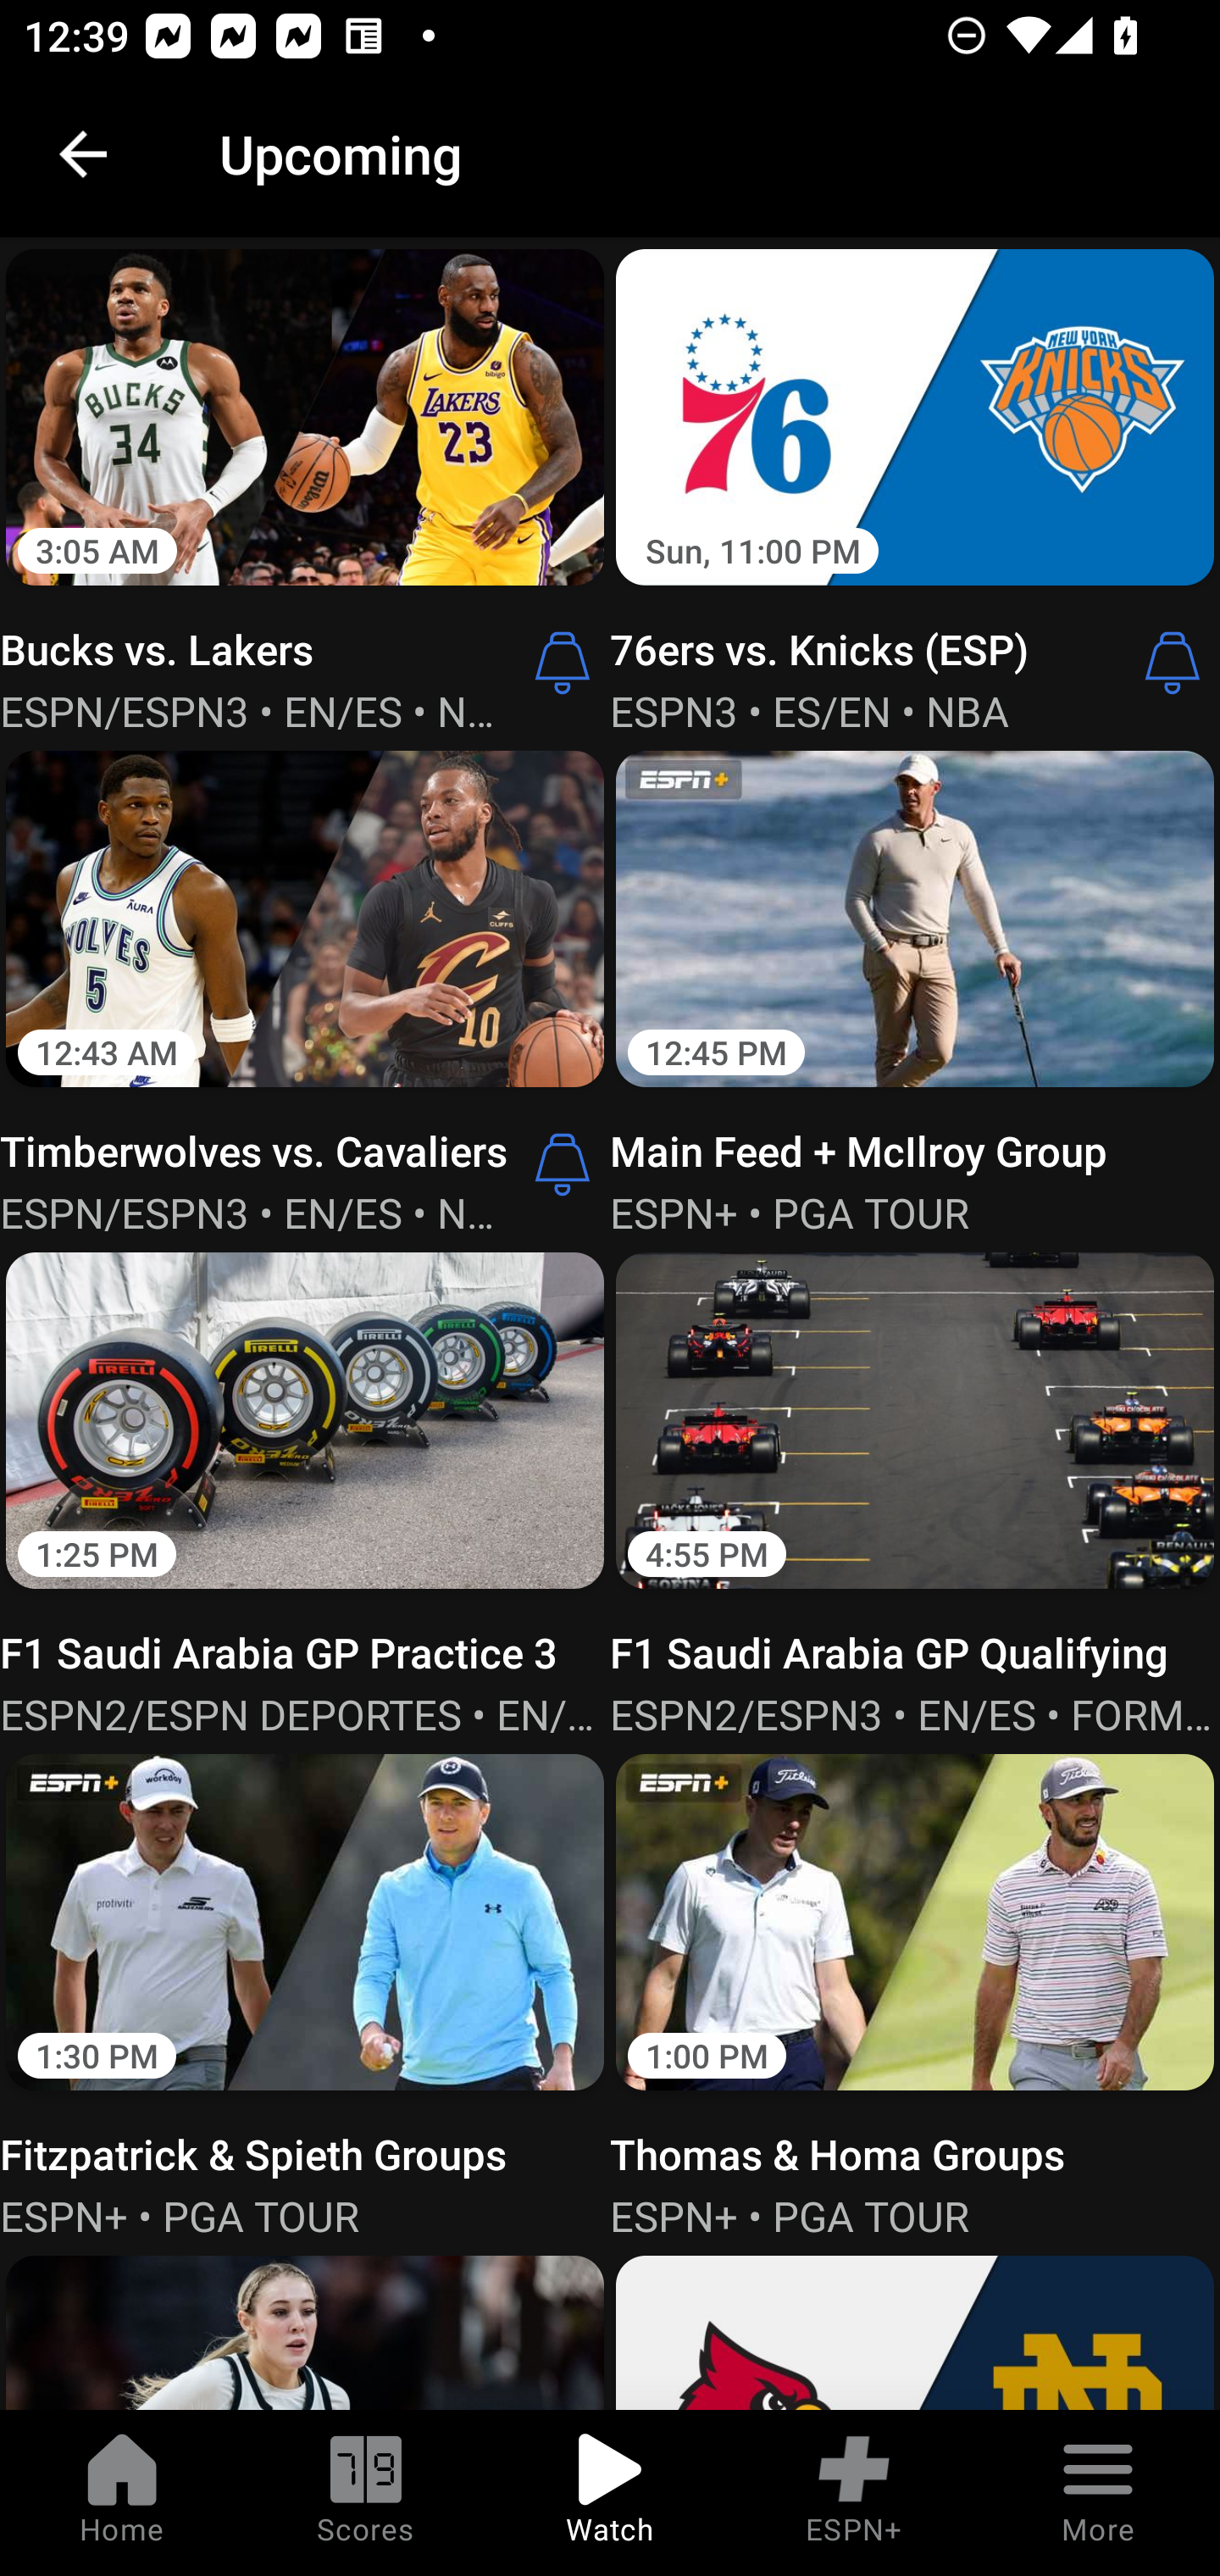 This screenshot has height=2576, width=1220. Describe the element at coordinates (366, 2493) in the screenshot. I see `Scores` at that location.